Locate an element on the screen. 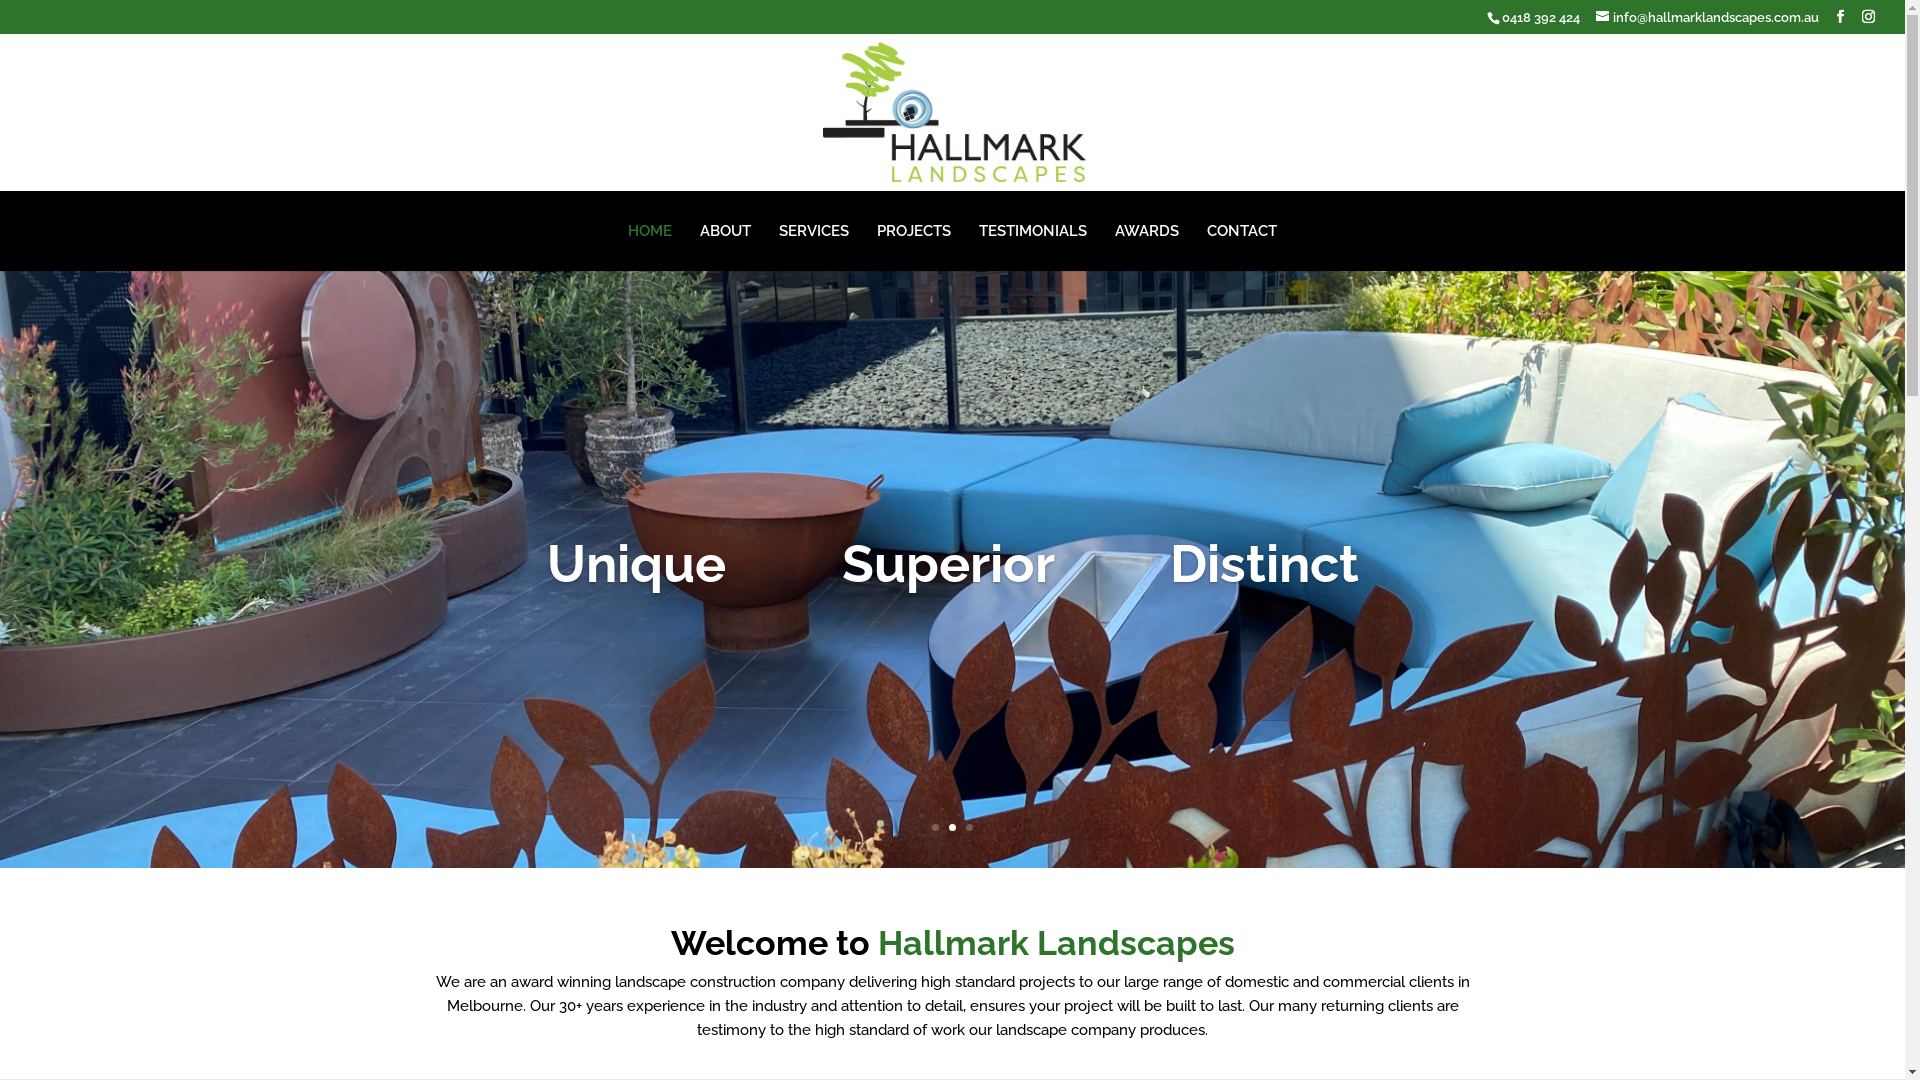 Image resolution: width=1920 pixels, height=1080 pixels. 2 is located at coordinates (952, 828).